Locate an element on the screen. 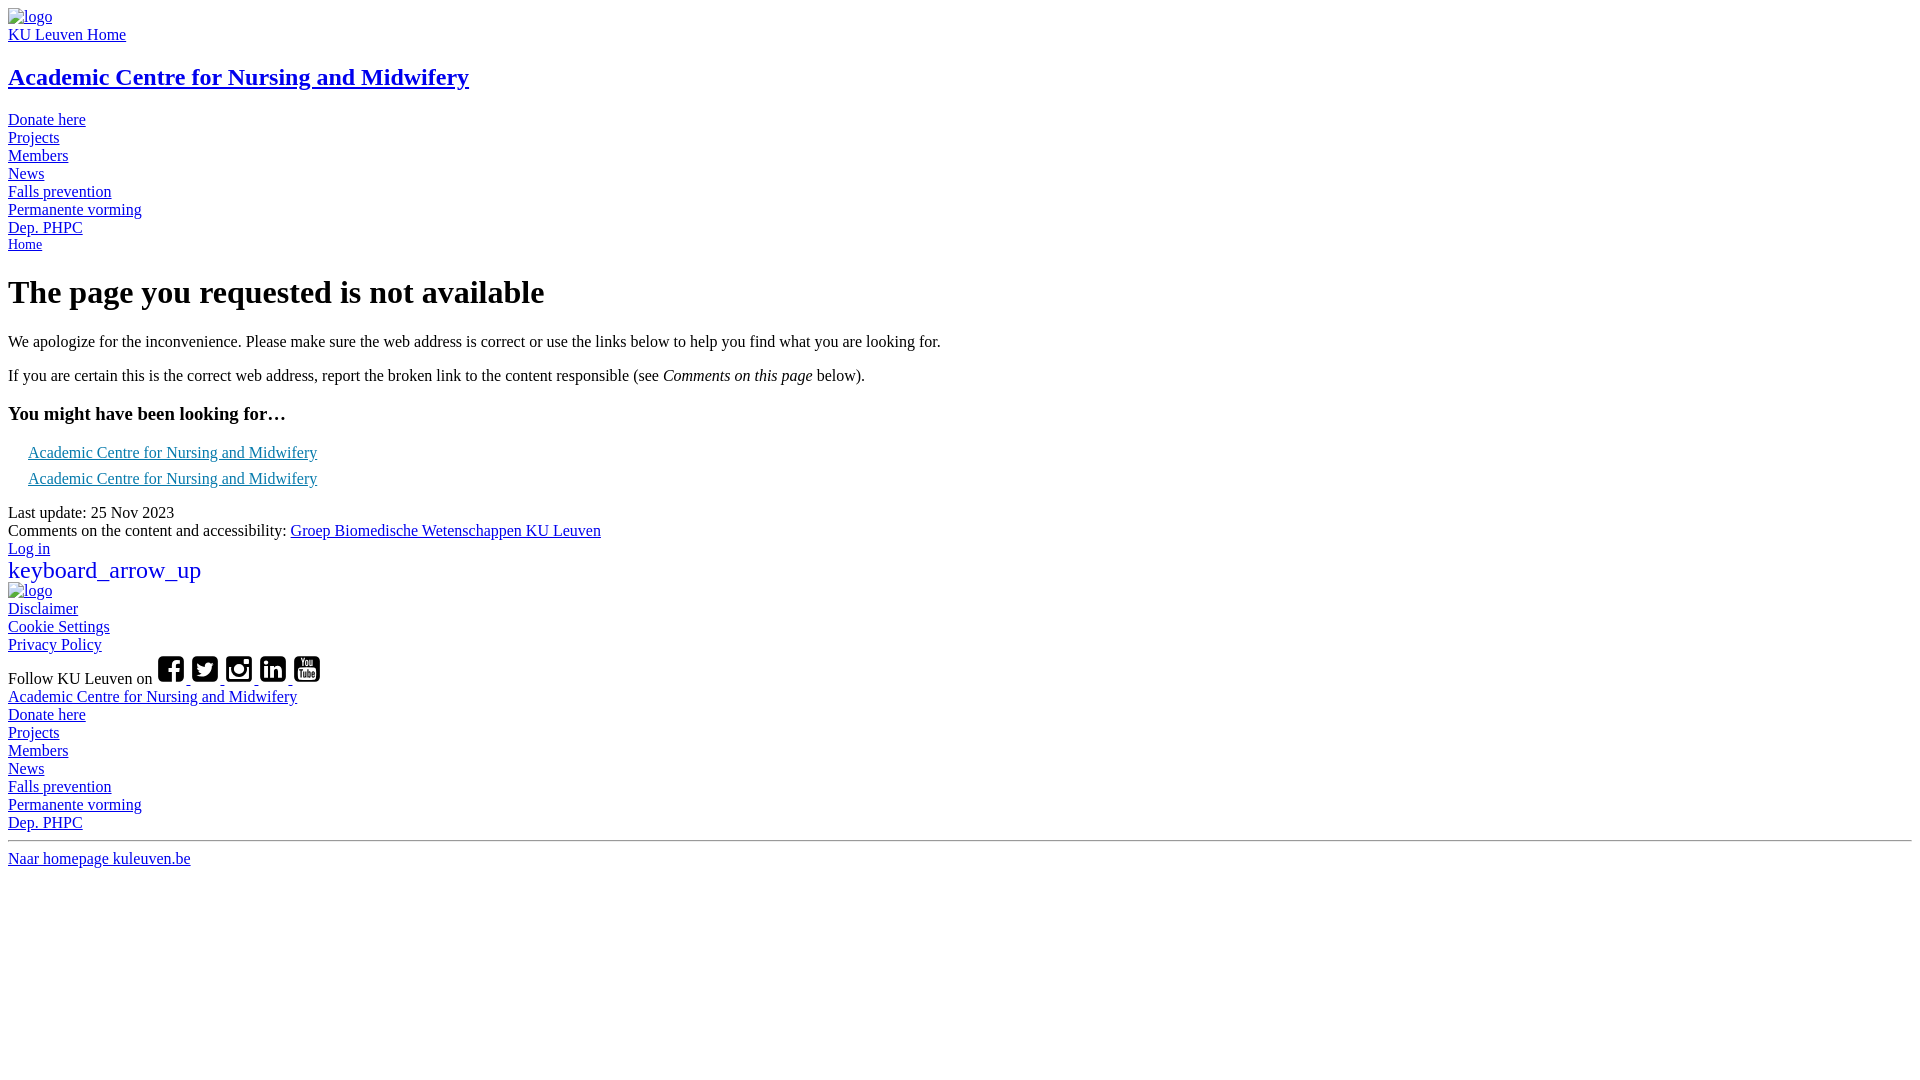 The height and width of the screenshot is (1080, 1920). twitter is located at coordinates (207, 678).